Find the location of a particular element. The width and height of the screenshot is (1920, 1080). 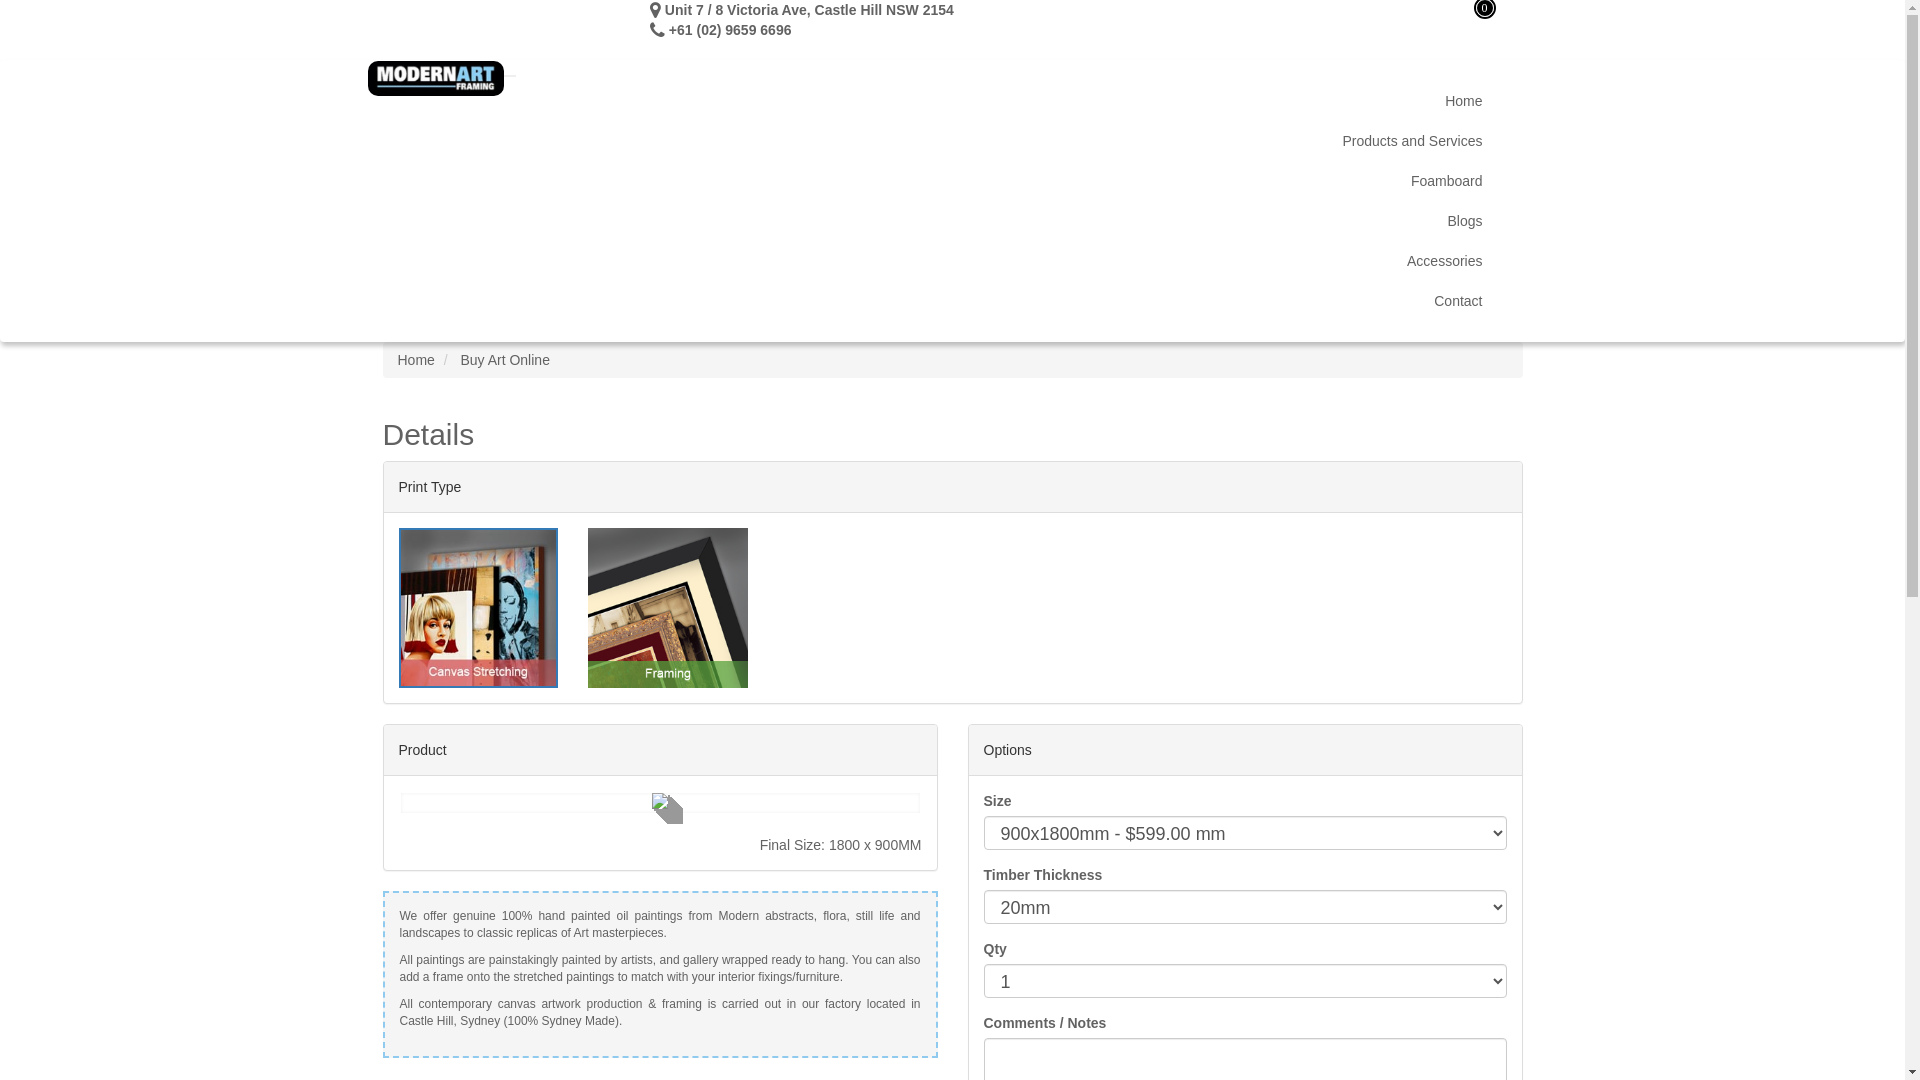

Accessories is located at coordinates (953, 261).